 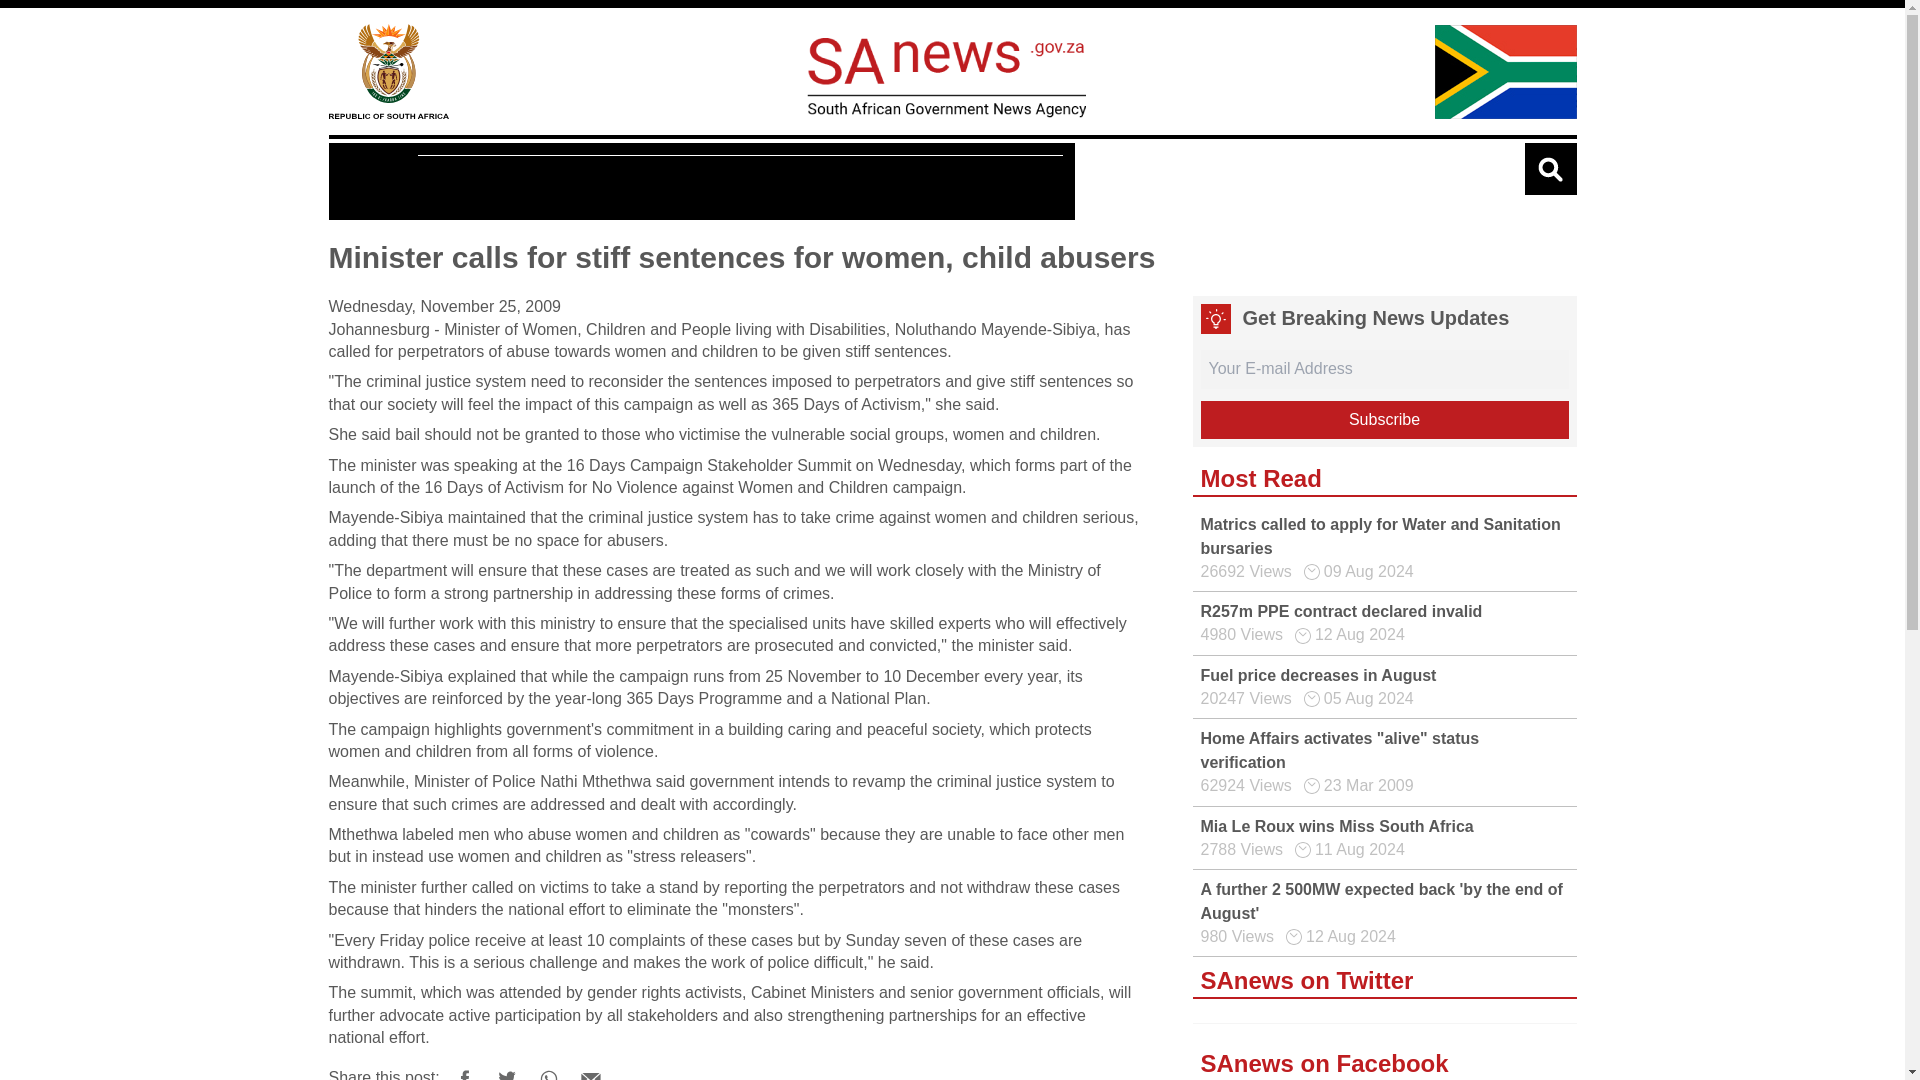 What do you see at coordinates (1384, 419) in the screenshot?
I see `Subscribe` at bounding box center [1384, 419].